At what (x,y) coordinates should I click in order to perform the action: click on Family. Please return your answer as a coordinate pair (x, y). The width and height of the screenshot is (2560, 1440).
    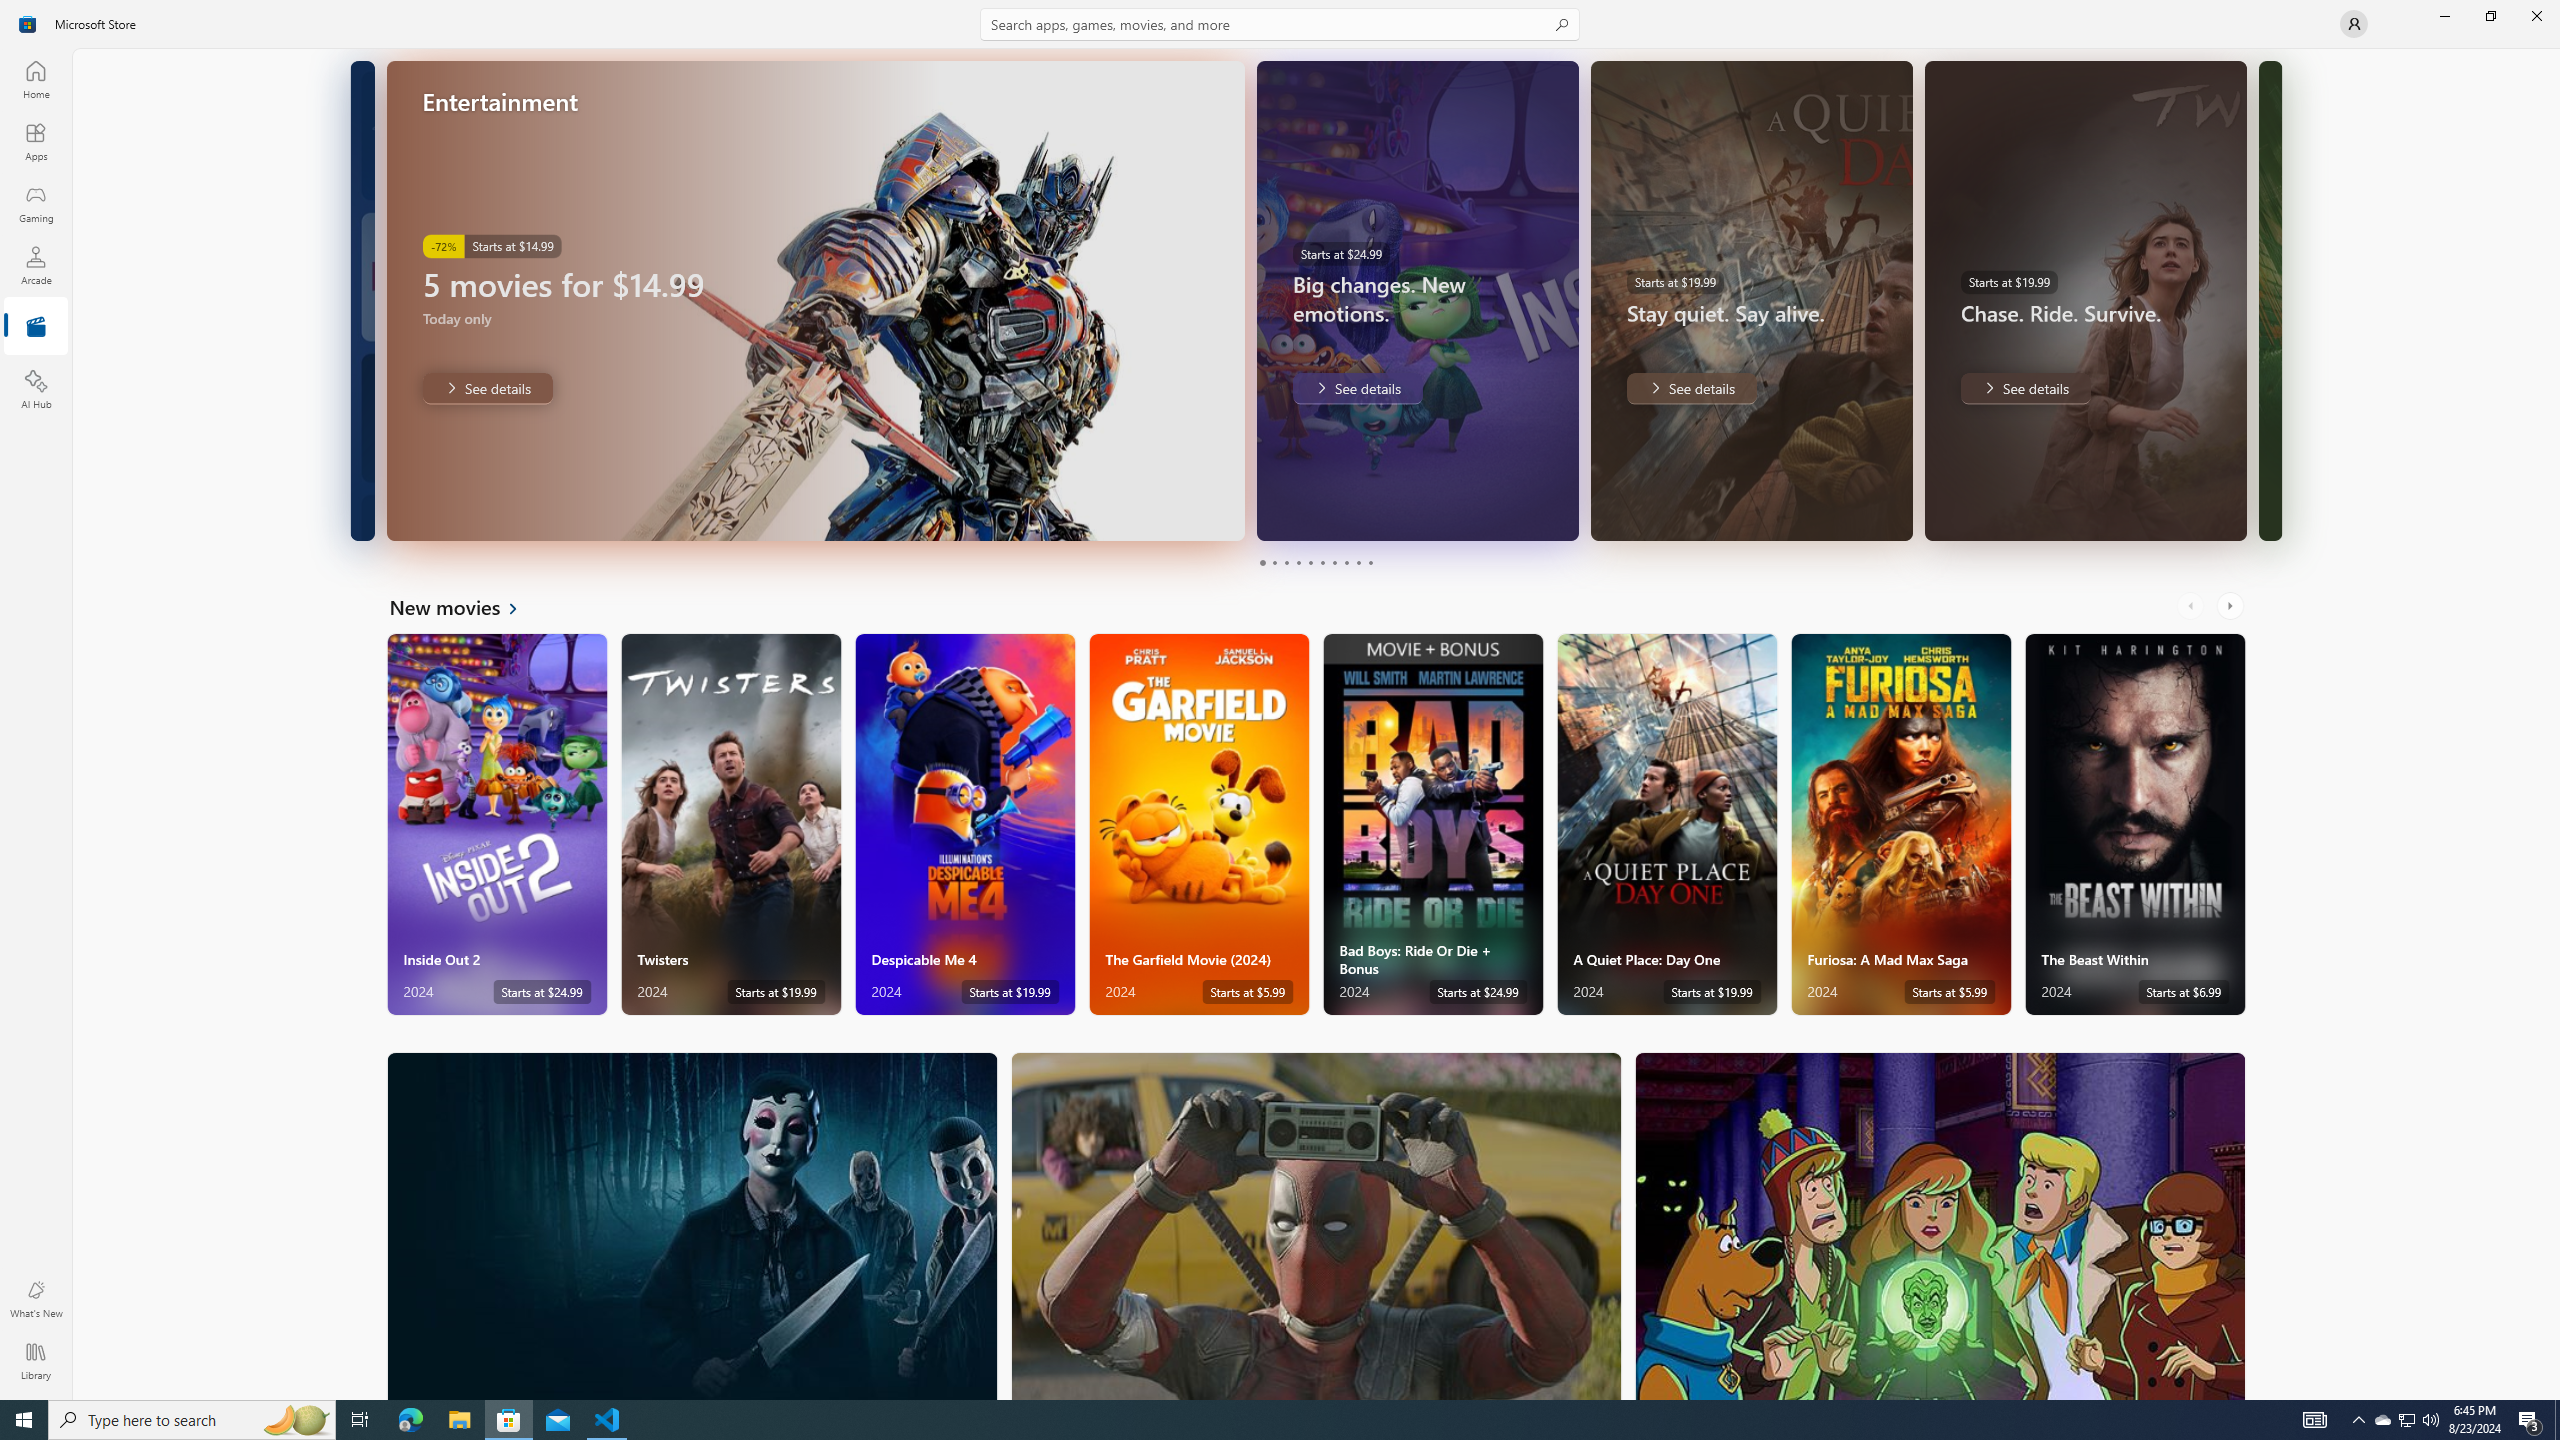
    Looking at the image, I should click on (1939, 1226).